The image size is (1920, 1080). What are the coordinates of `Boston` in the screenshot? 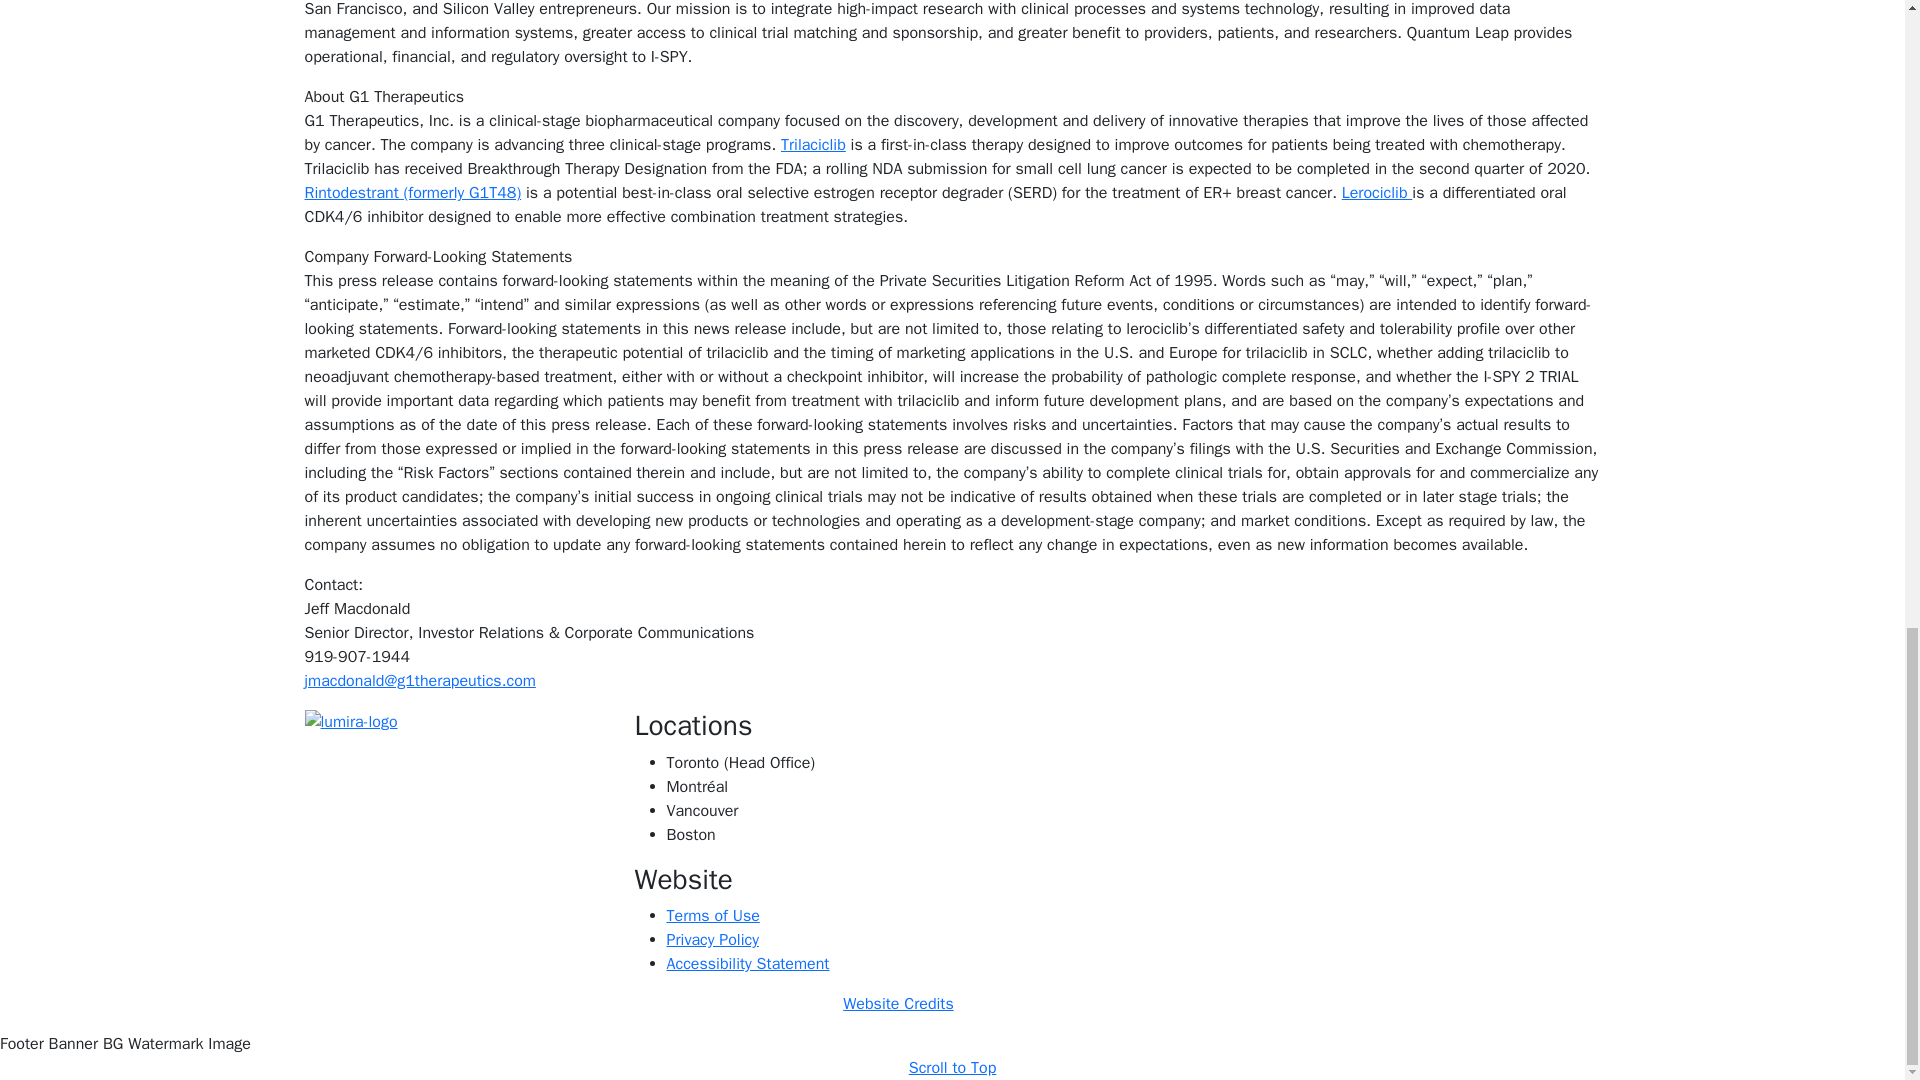 It's located at (690, 834).